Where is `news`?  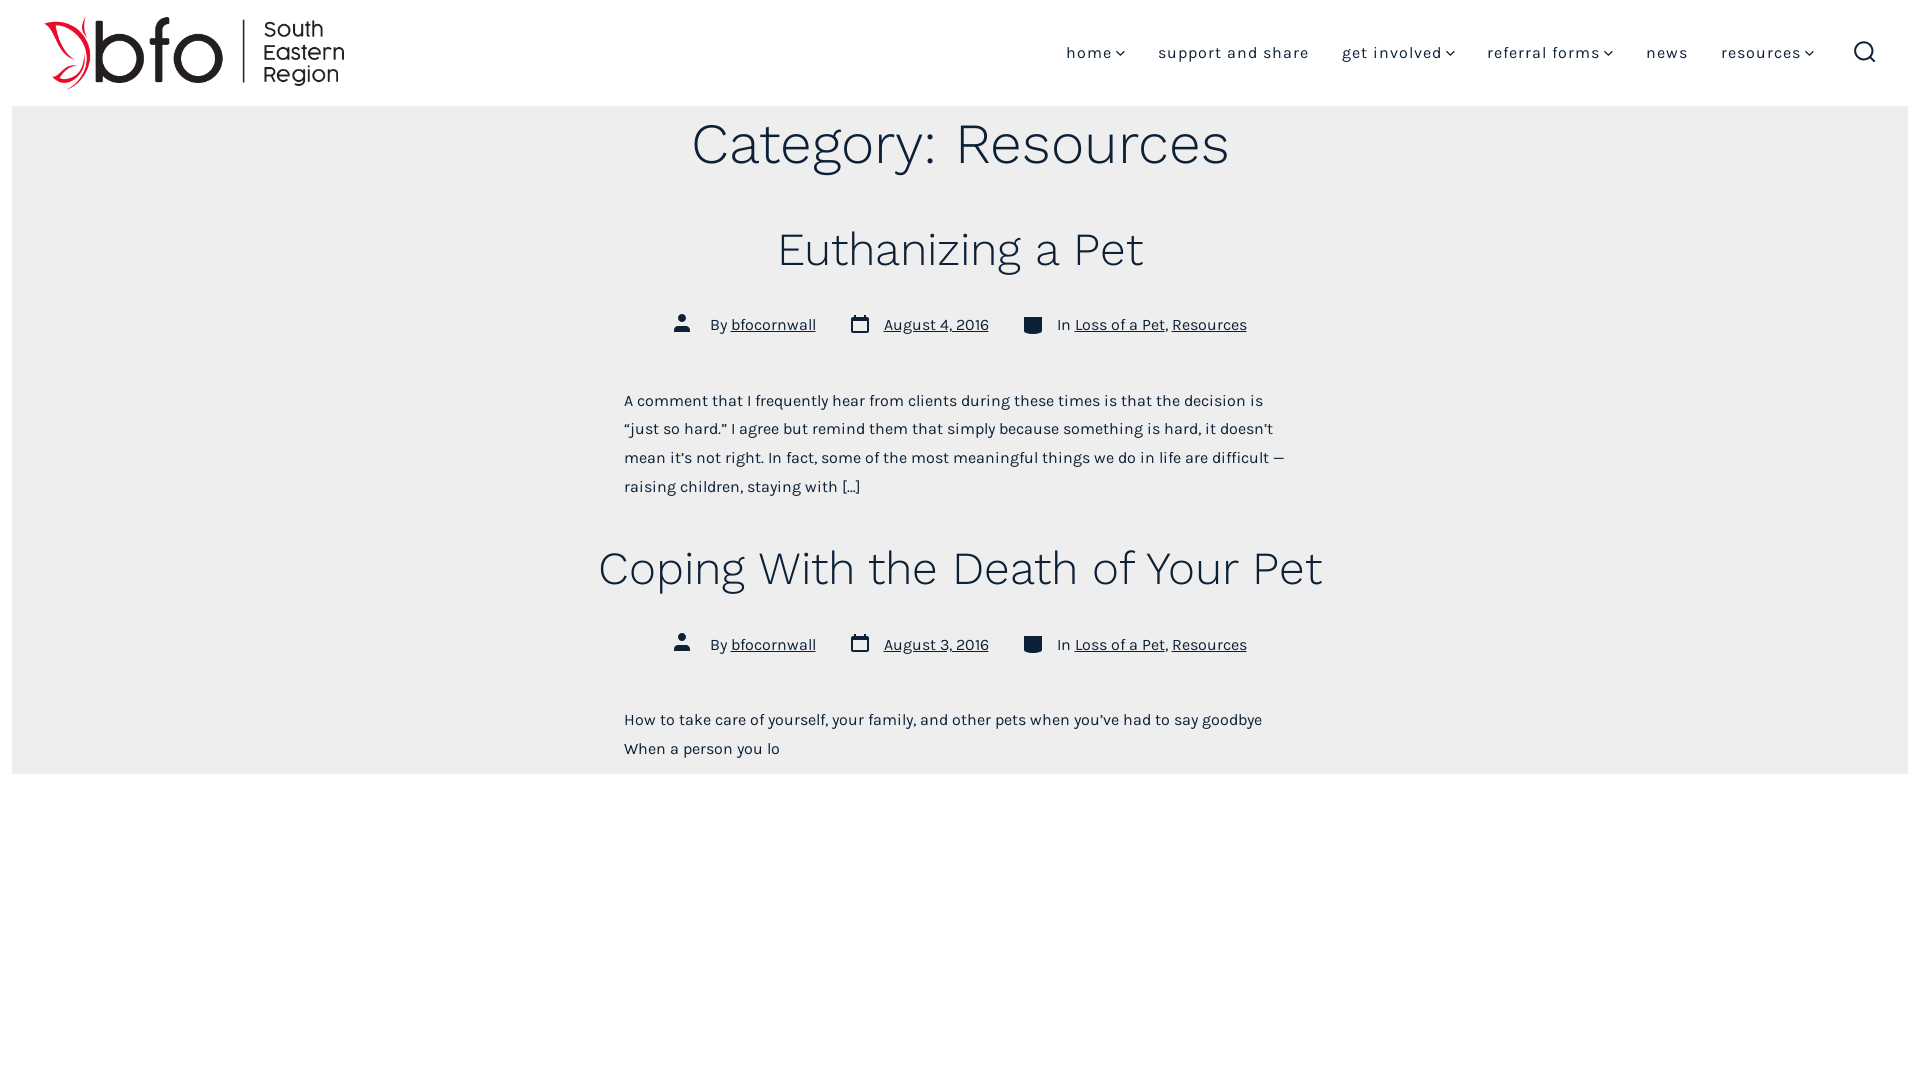
news is located at coordinates (1667, 53).